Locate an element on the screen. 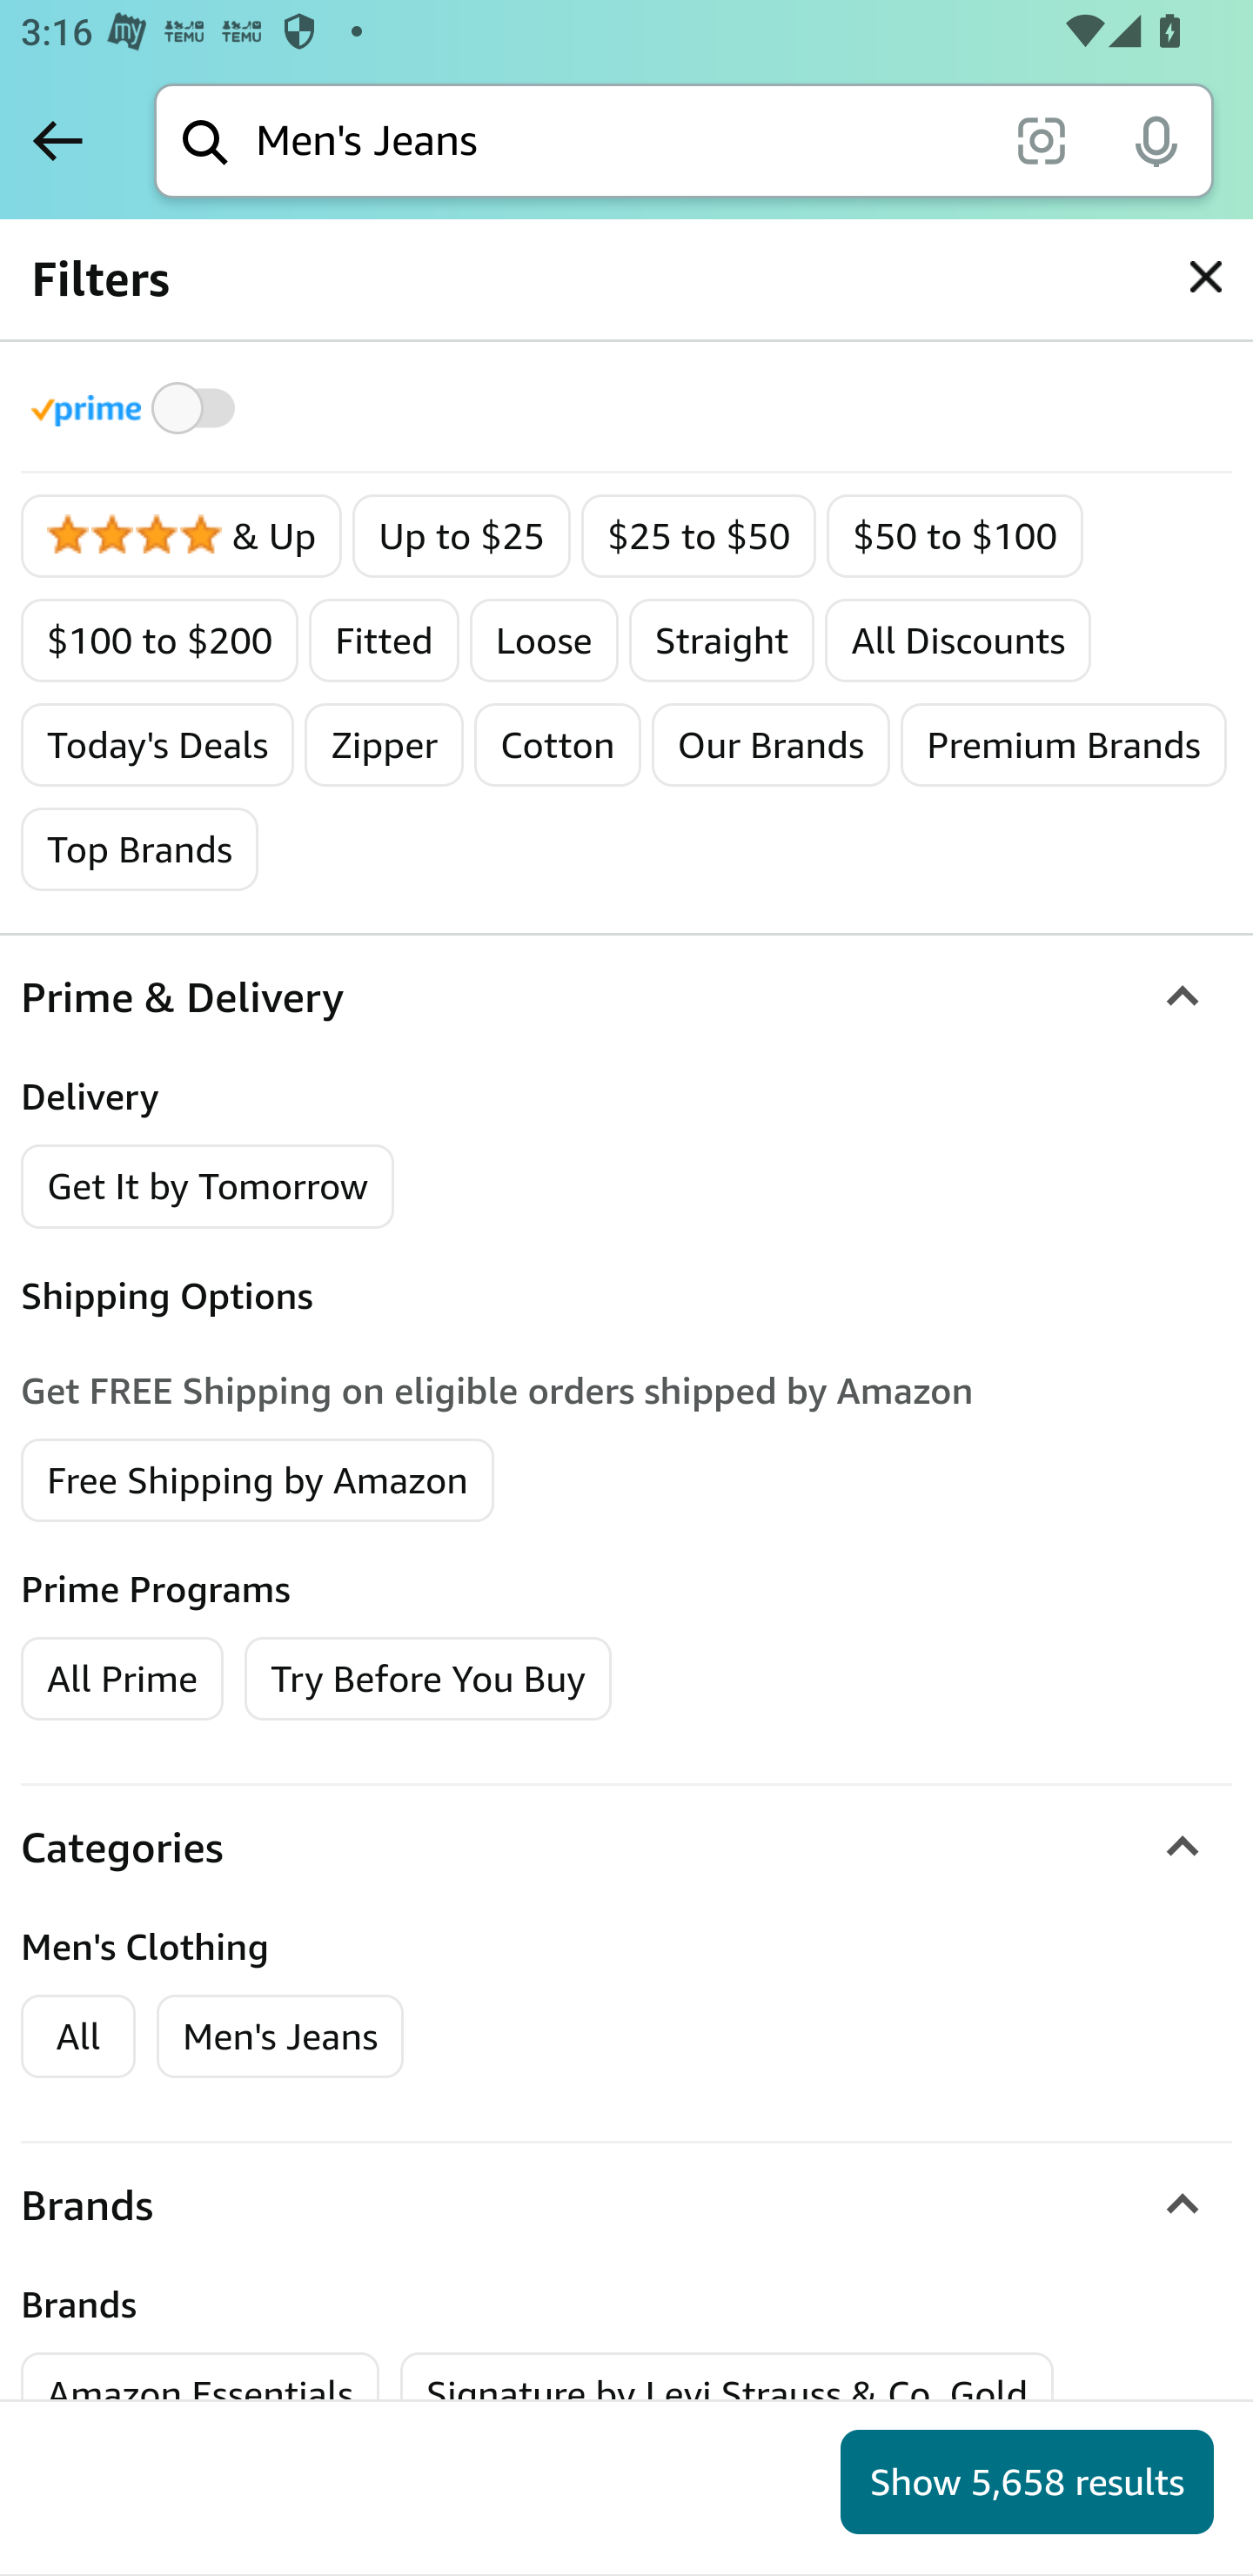 This screenshot has height=2576, width=1253. Show 5,658 results is located at coordinates (1027, 2482).